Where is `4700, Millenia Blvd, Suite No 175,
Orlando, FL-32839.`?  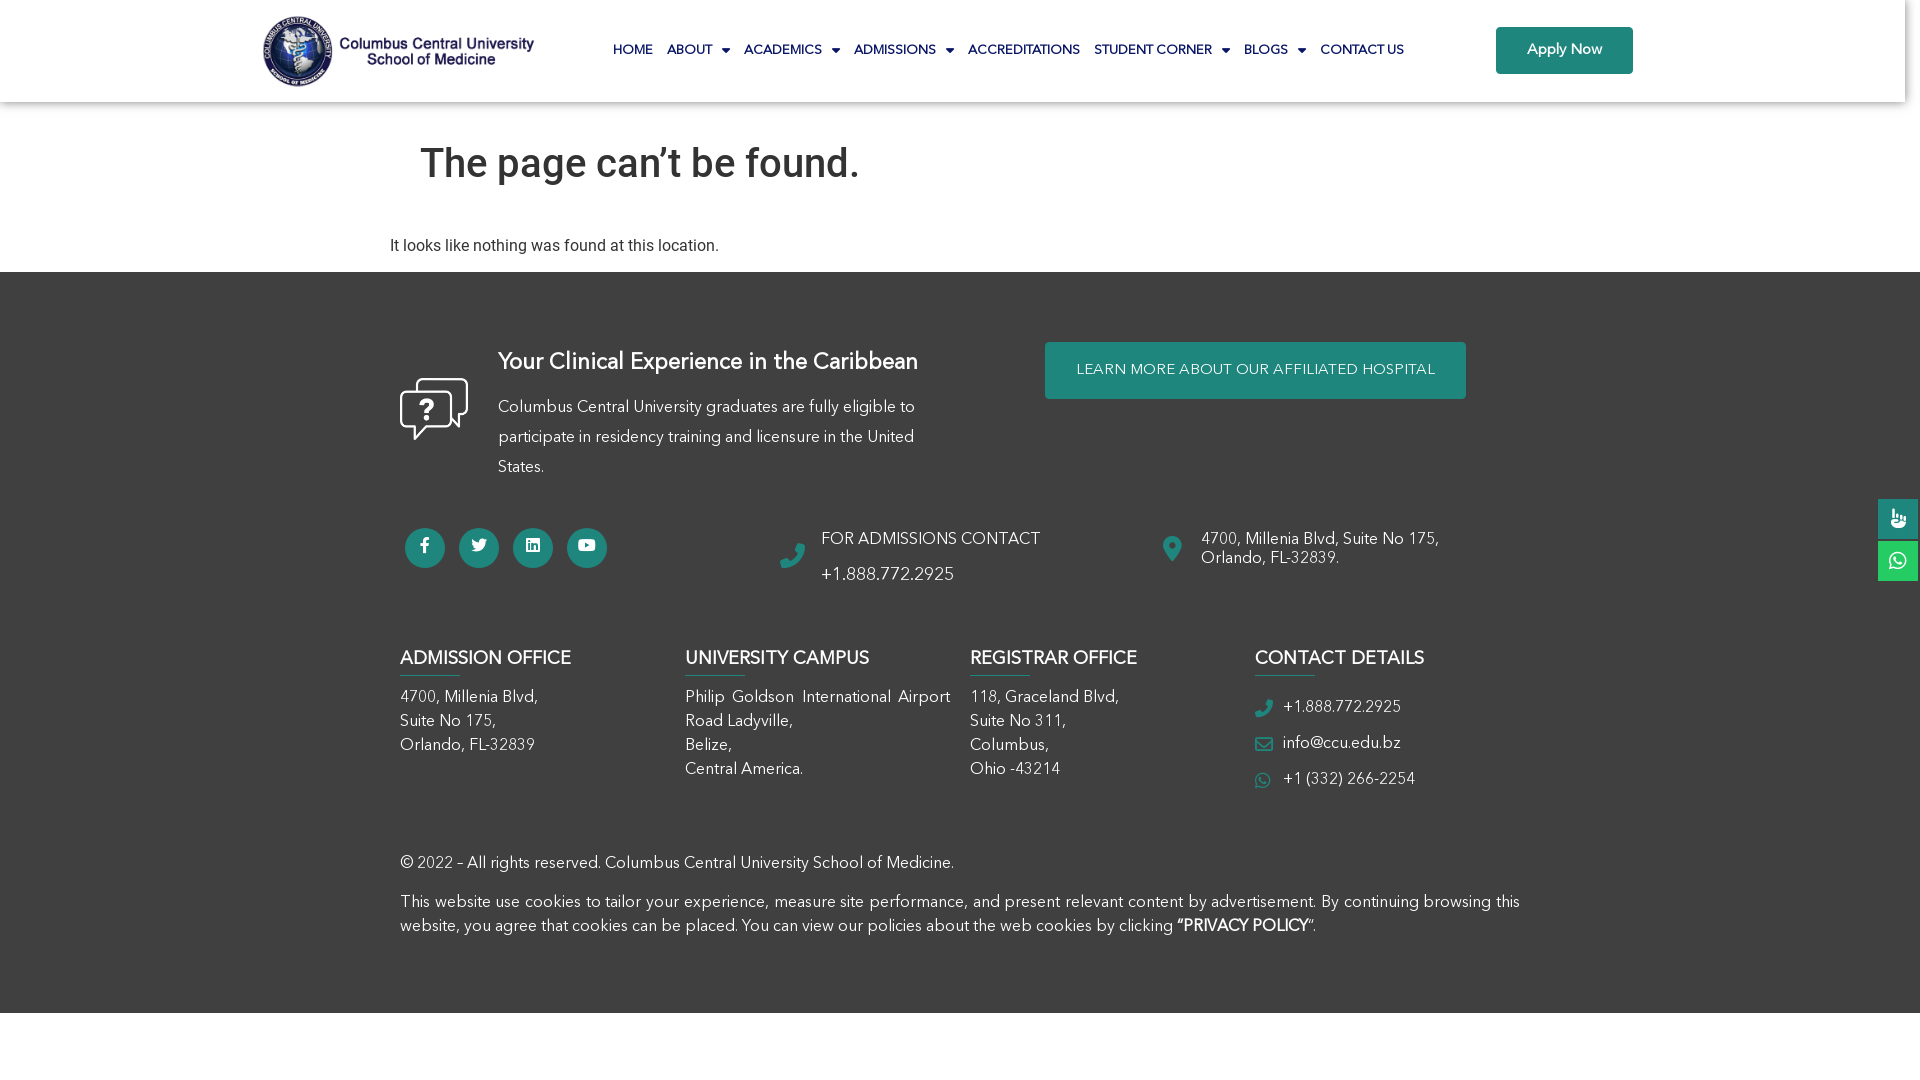
4700, Millenia Blvd, Suite No 175,
Orlando, FL-32839. is located at coordinates (1320, 550).